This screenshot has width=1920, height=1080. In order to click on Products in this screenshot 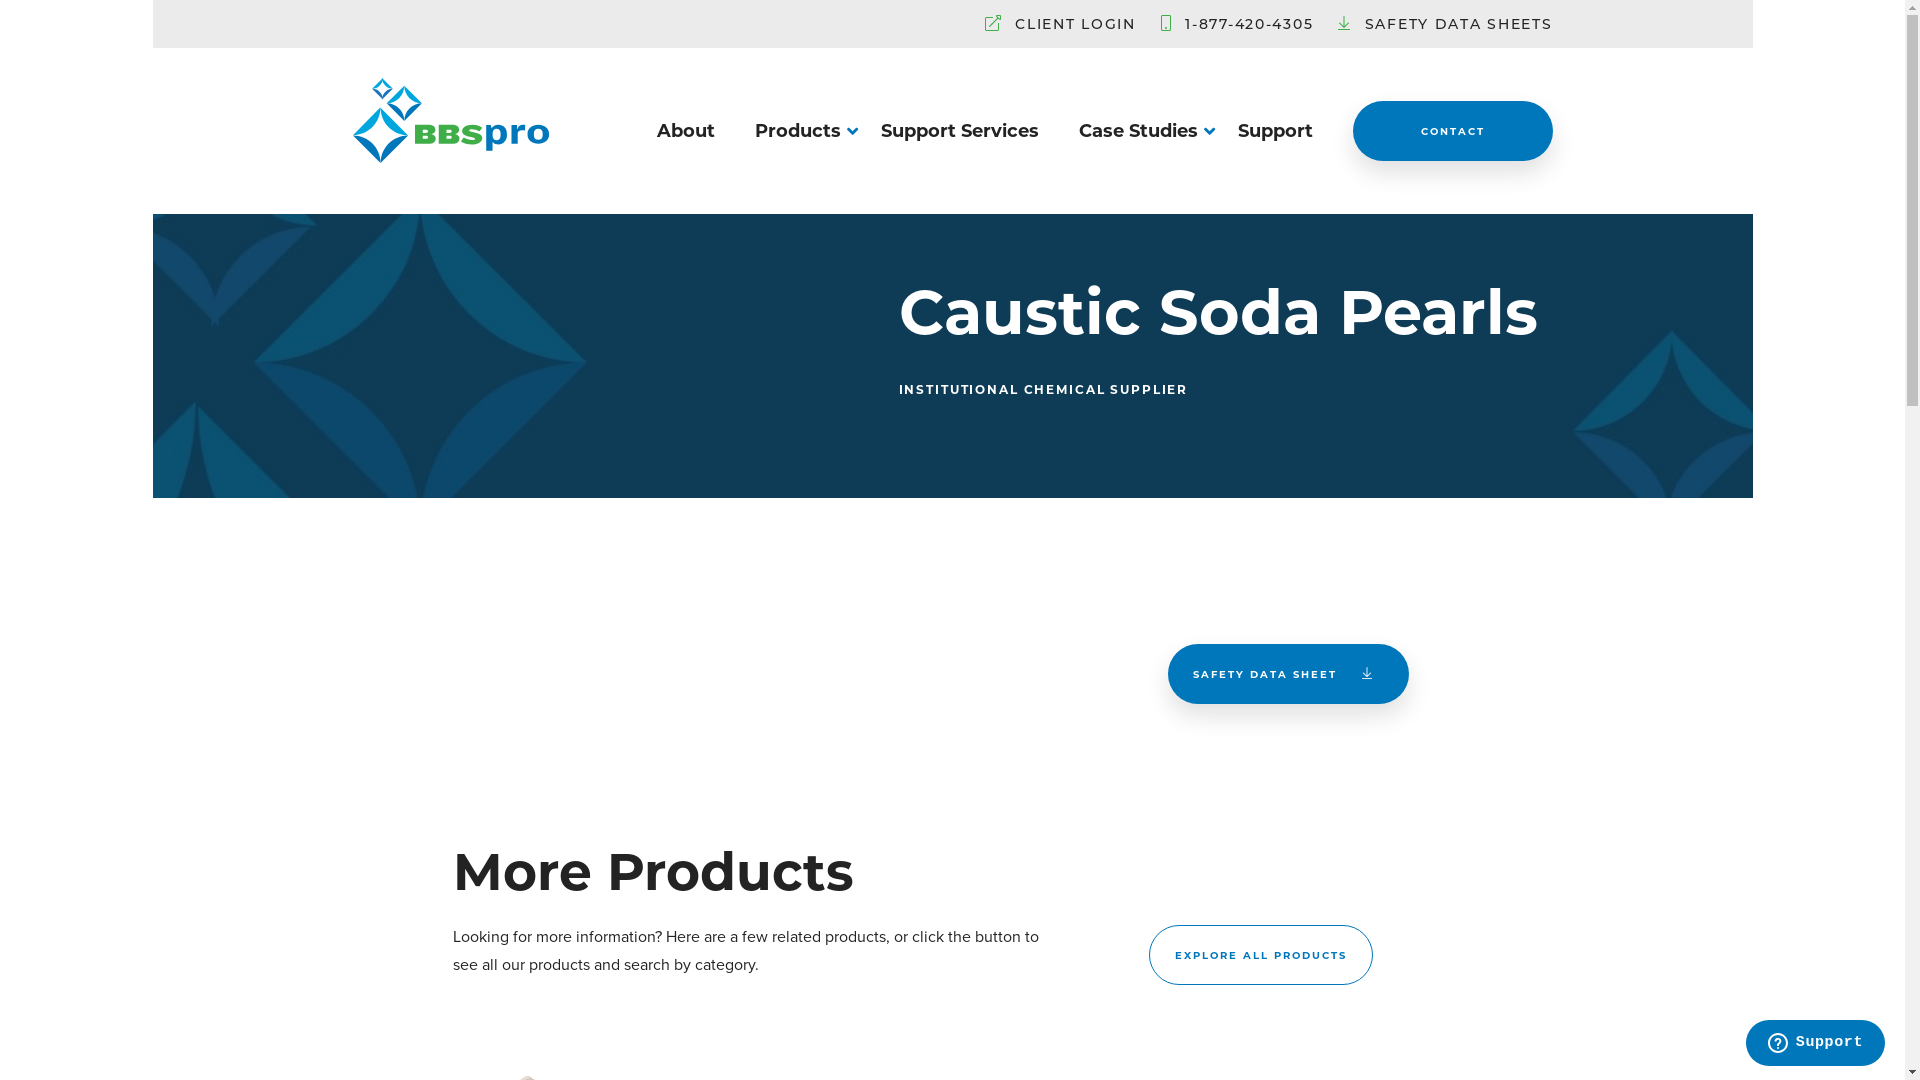, I will do `click(797, 131)`.